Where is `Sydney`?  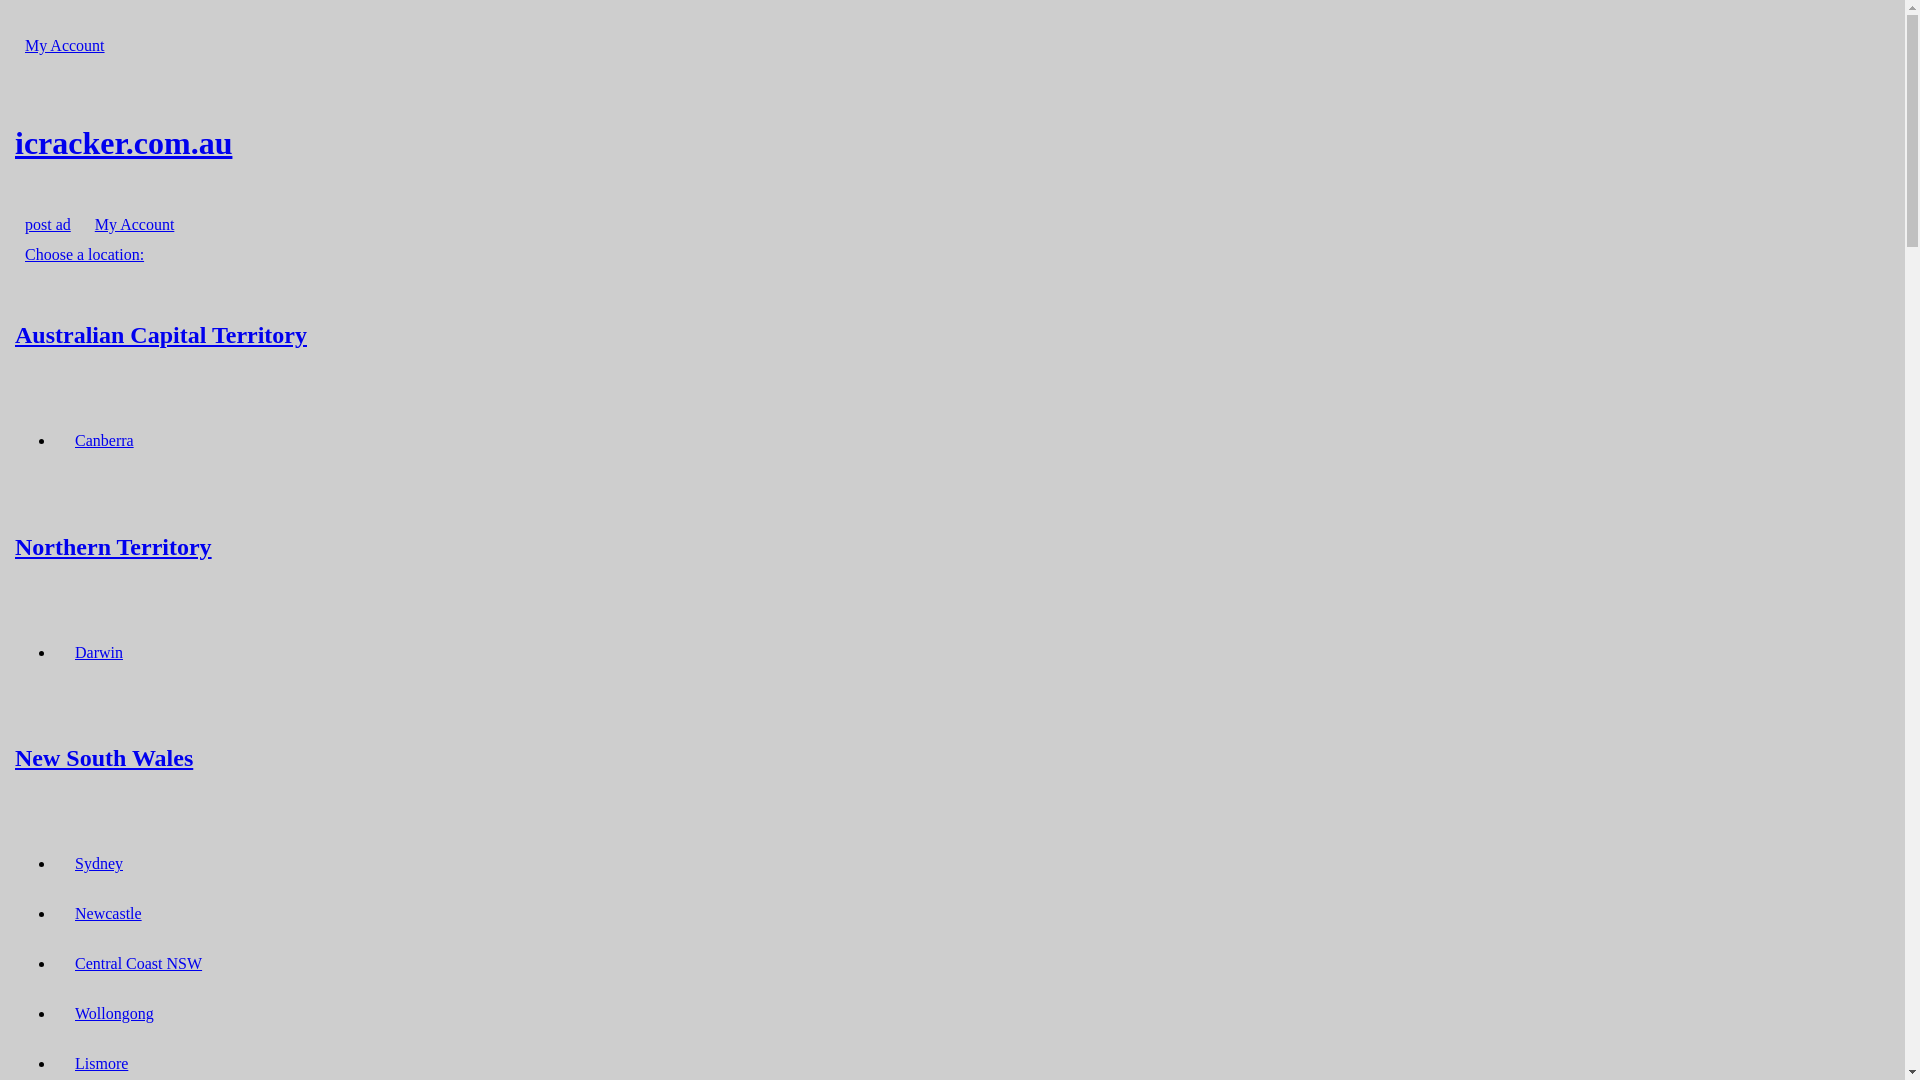
Sydney is located at coordinates (99, 864).